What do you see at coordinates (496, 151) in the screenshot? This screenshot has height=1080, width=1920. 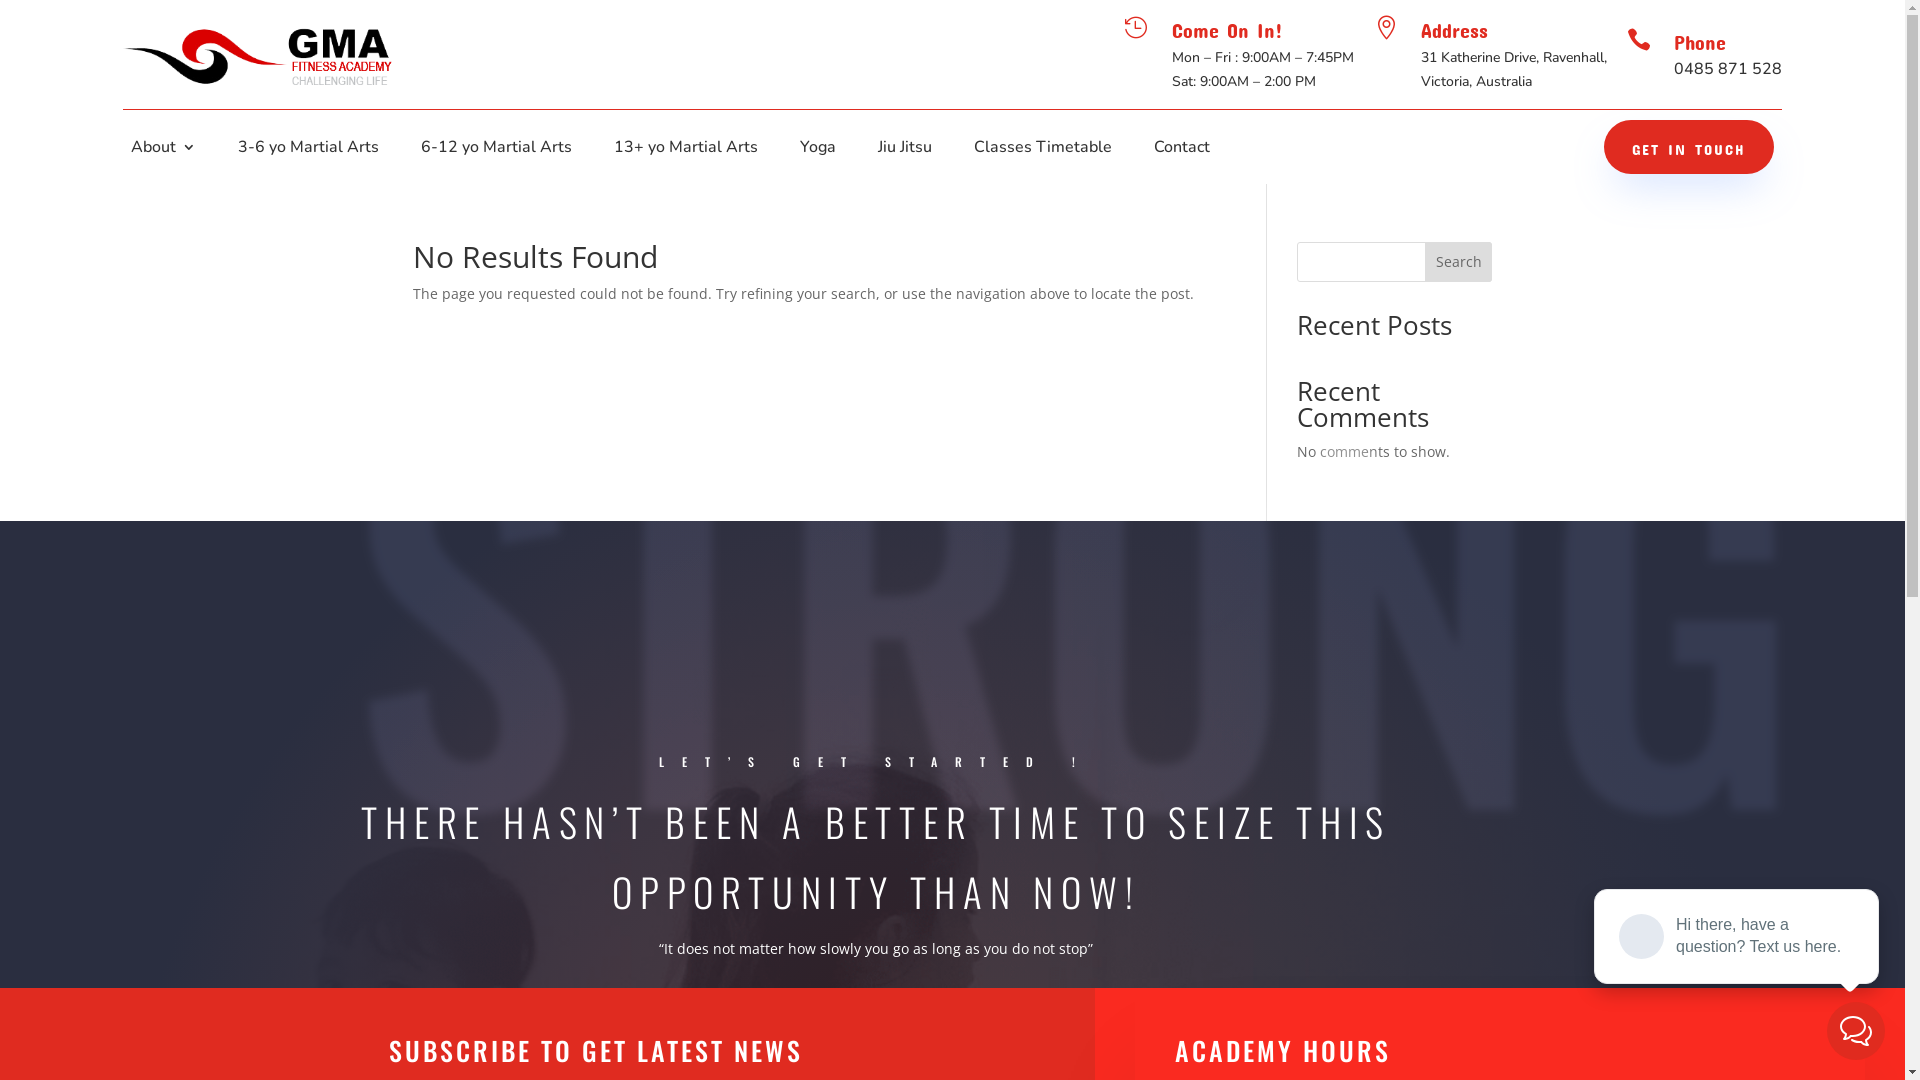 I see `6-12 yo Martial Arts` at bounding box center [496, 151].